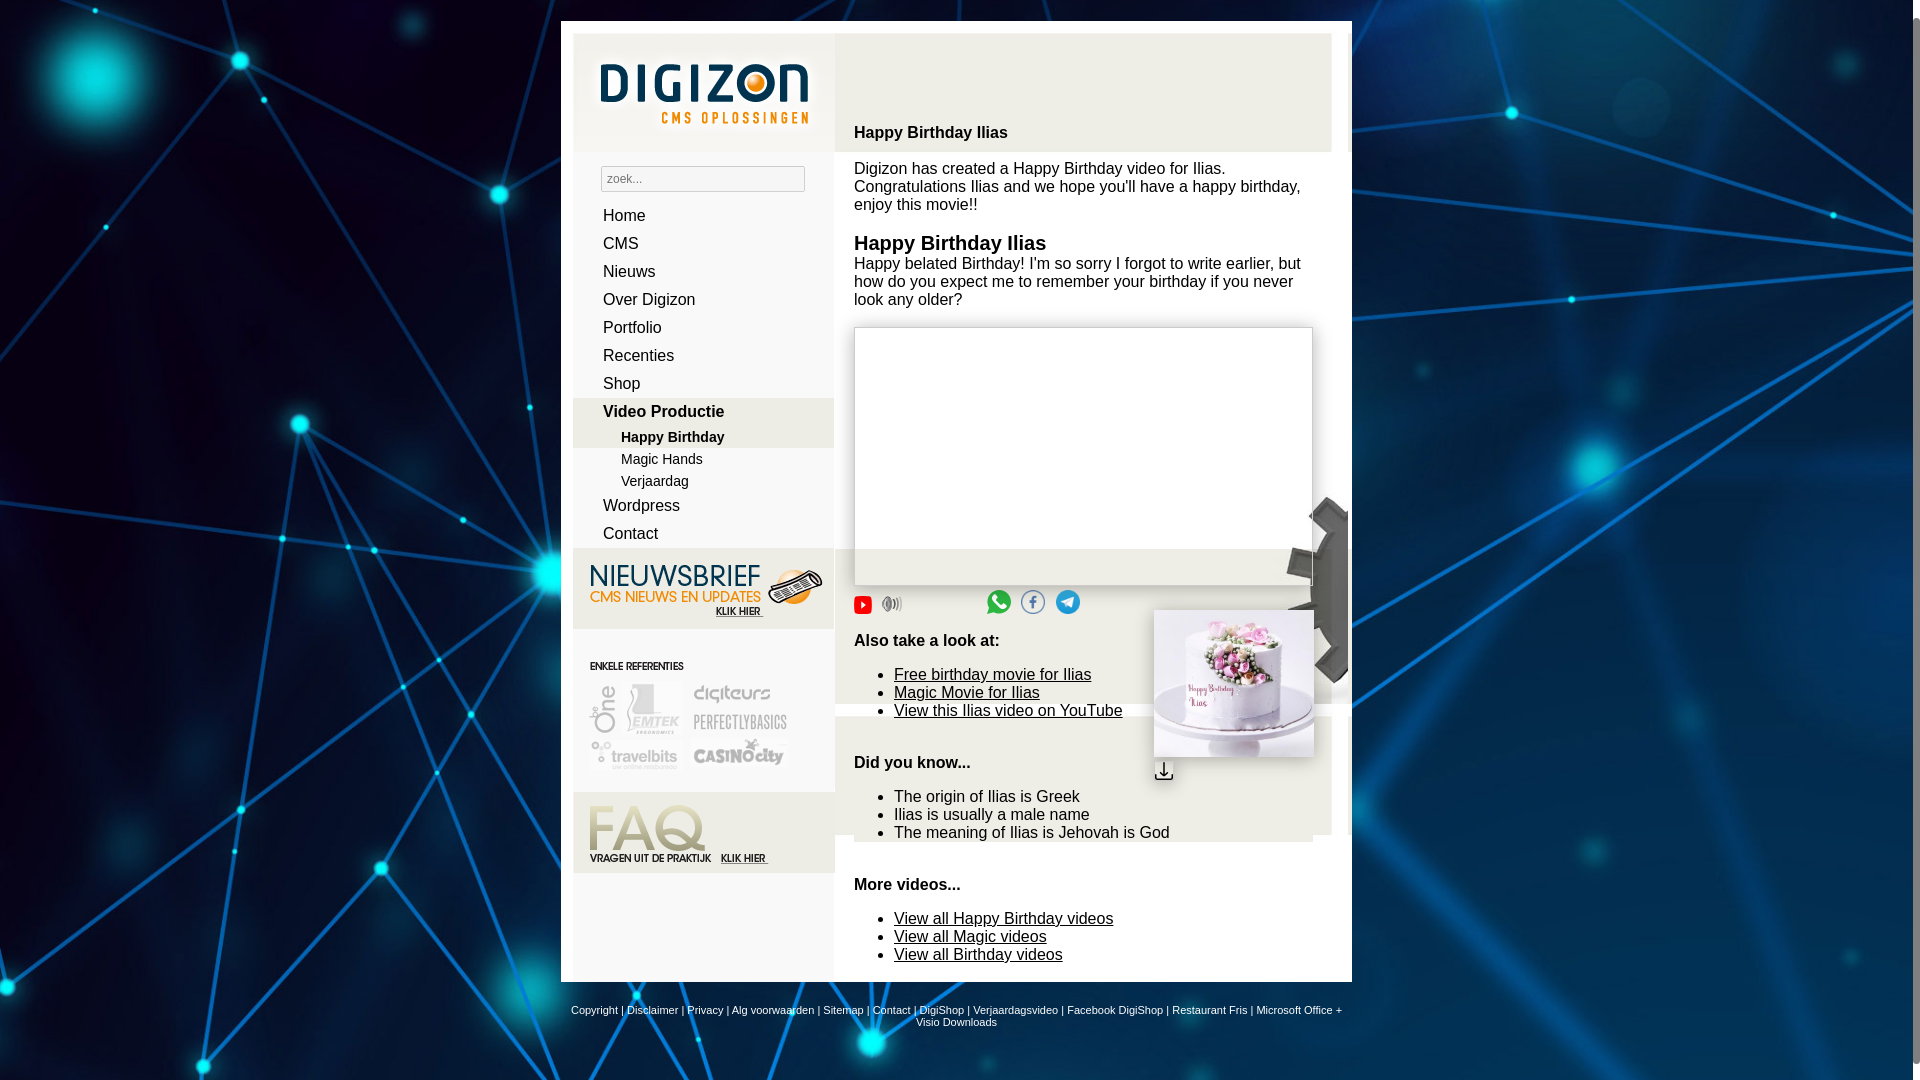 This screenshot has height=1080, width=1920. I want to click on Happy Birthday, so click(696, 436).